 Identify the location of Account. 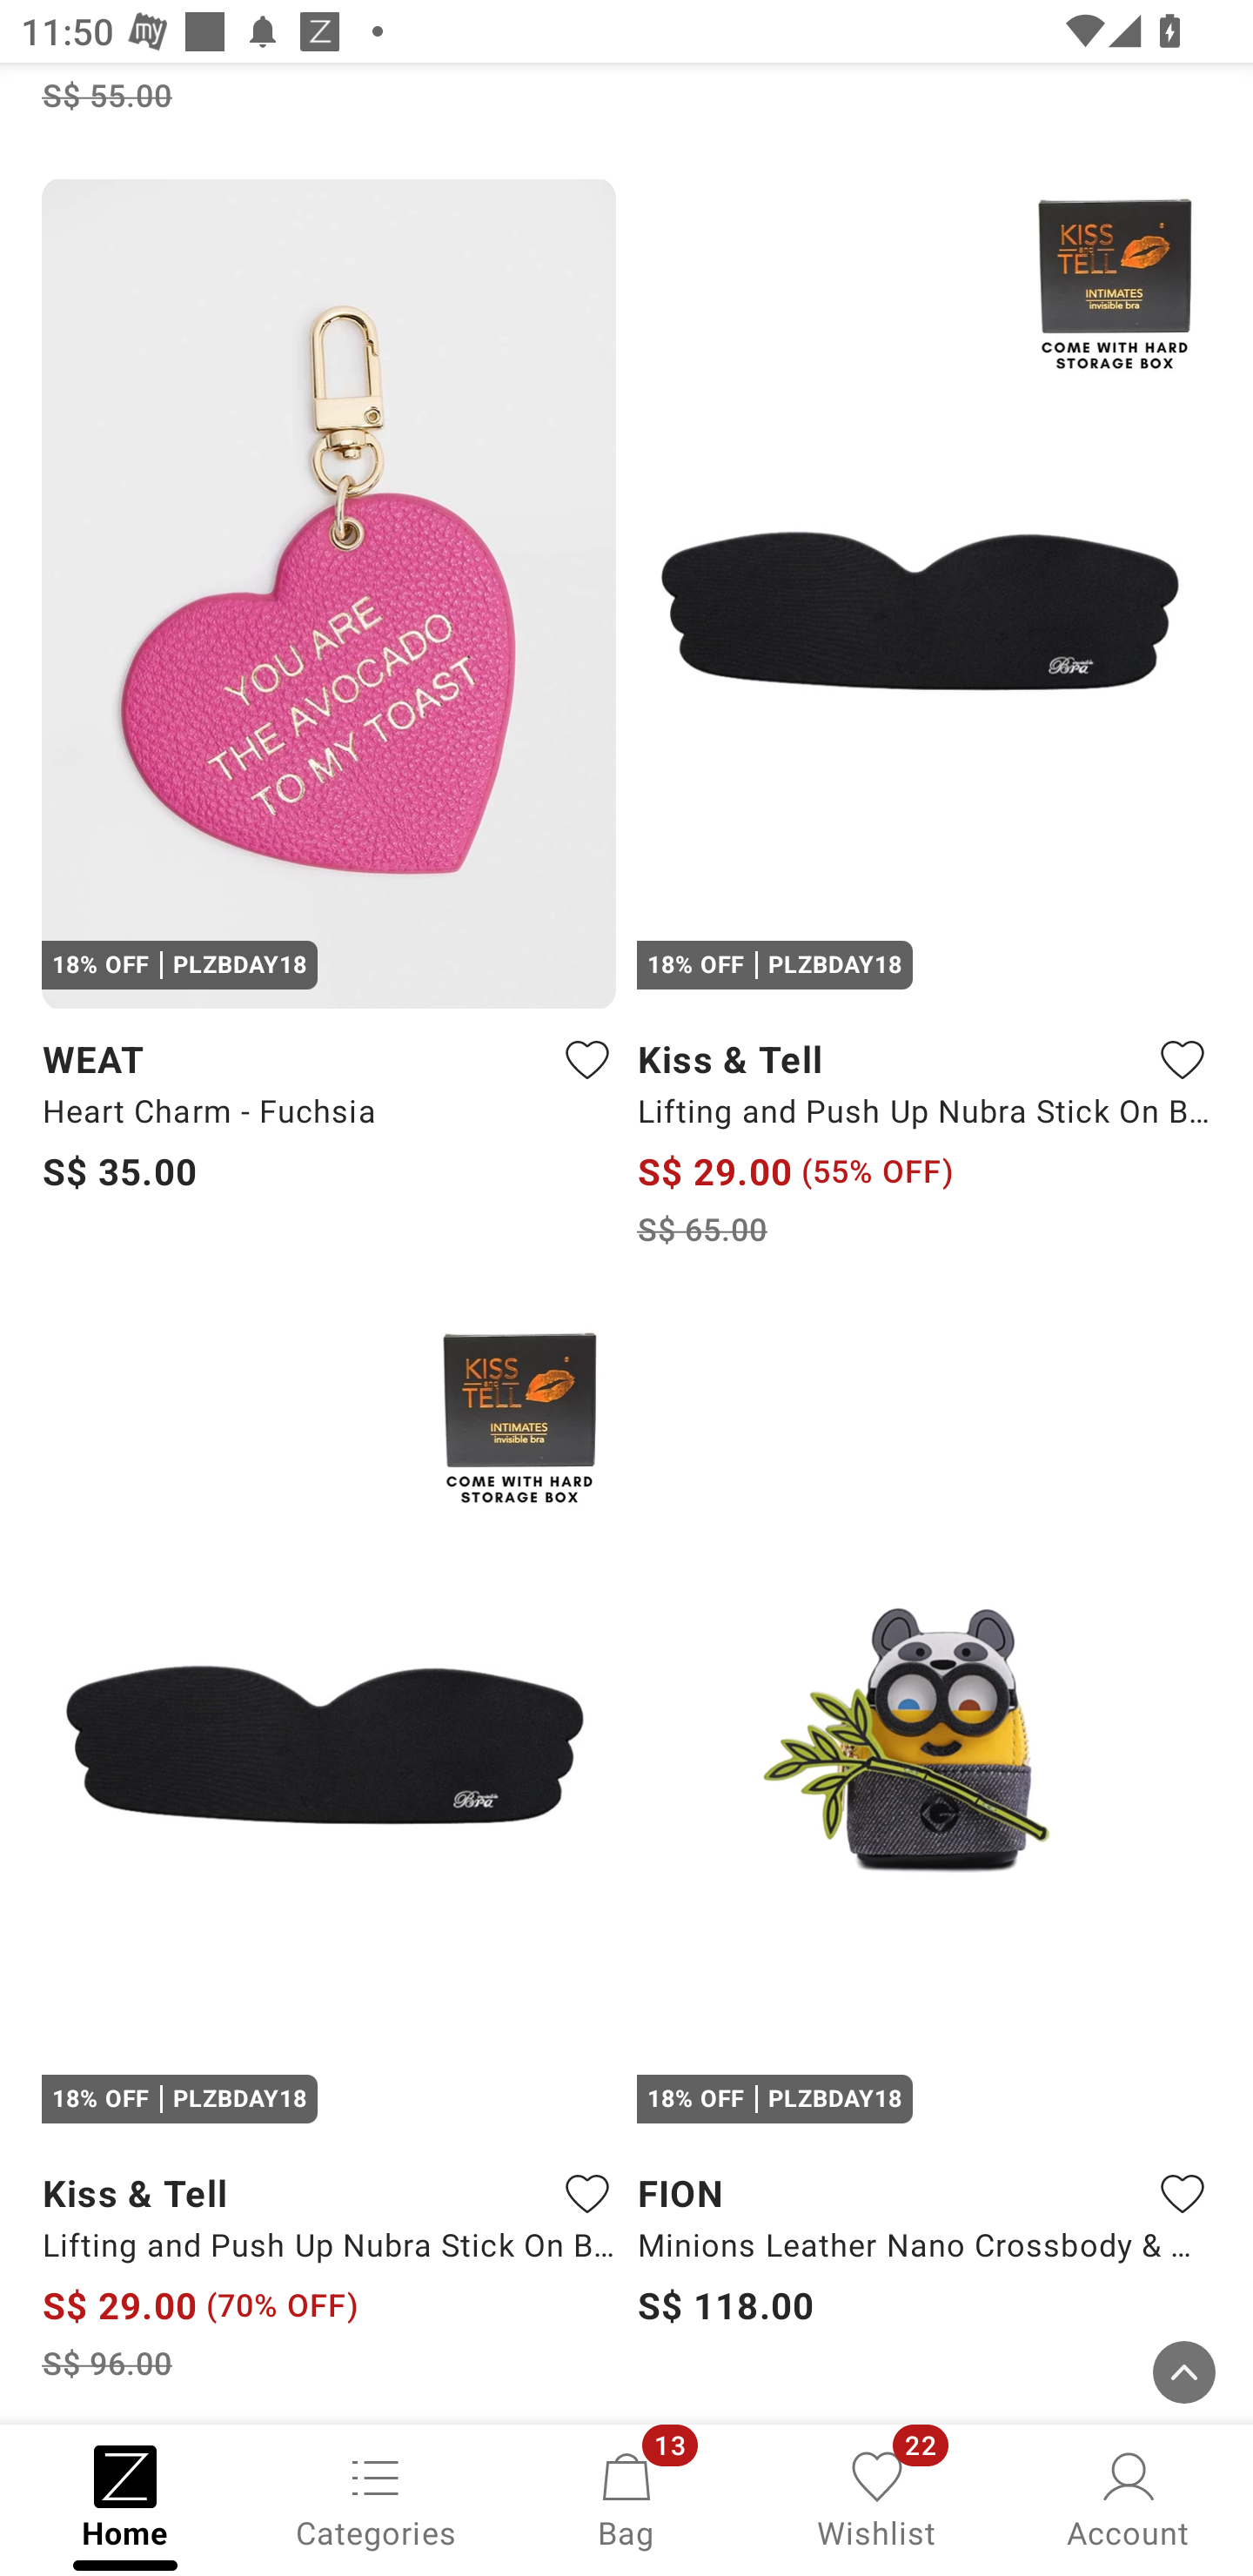
(1128, 2498).